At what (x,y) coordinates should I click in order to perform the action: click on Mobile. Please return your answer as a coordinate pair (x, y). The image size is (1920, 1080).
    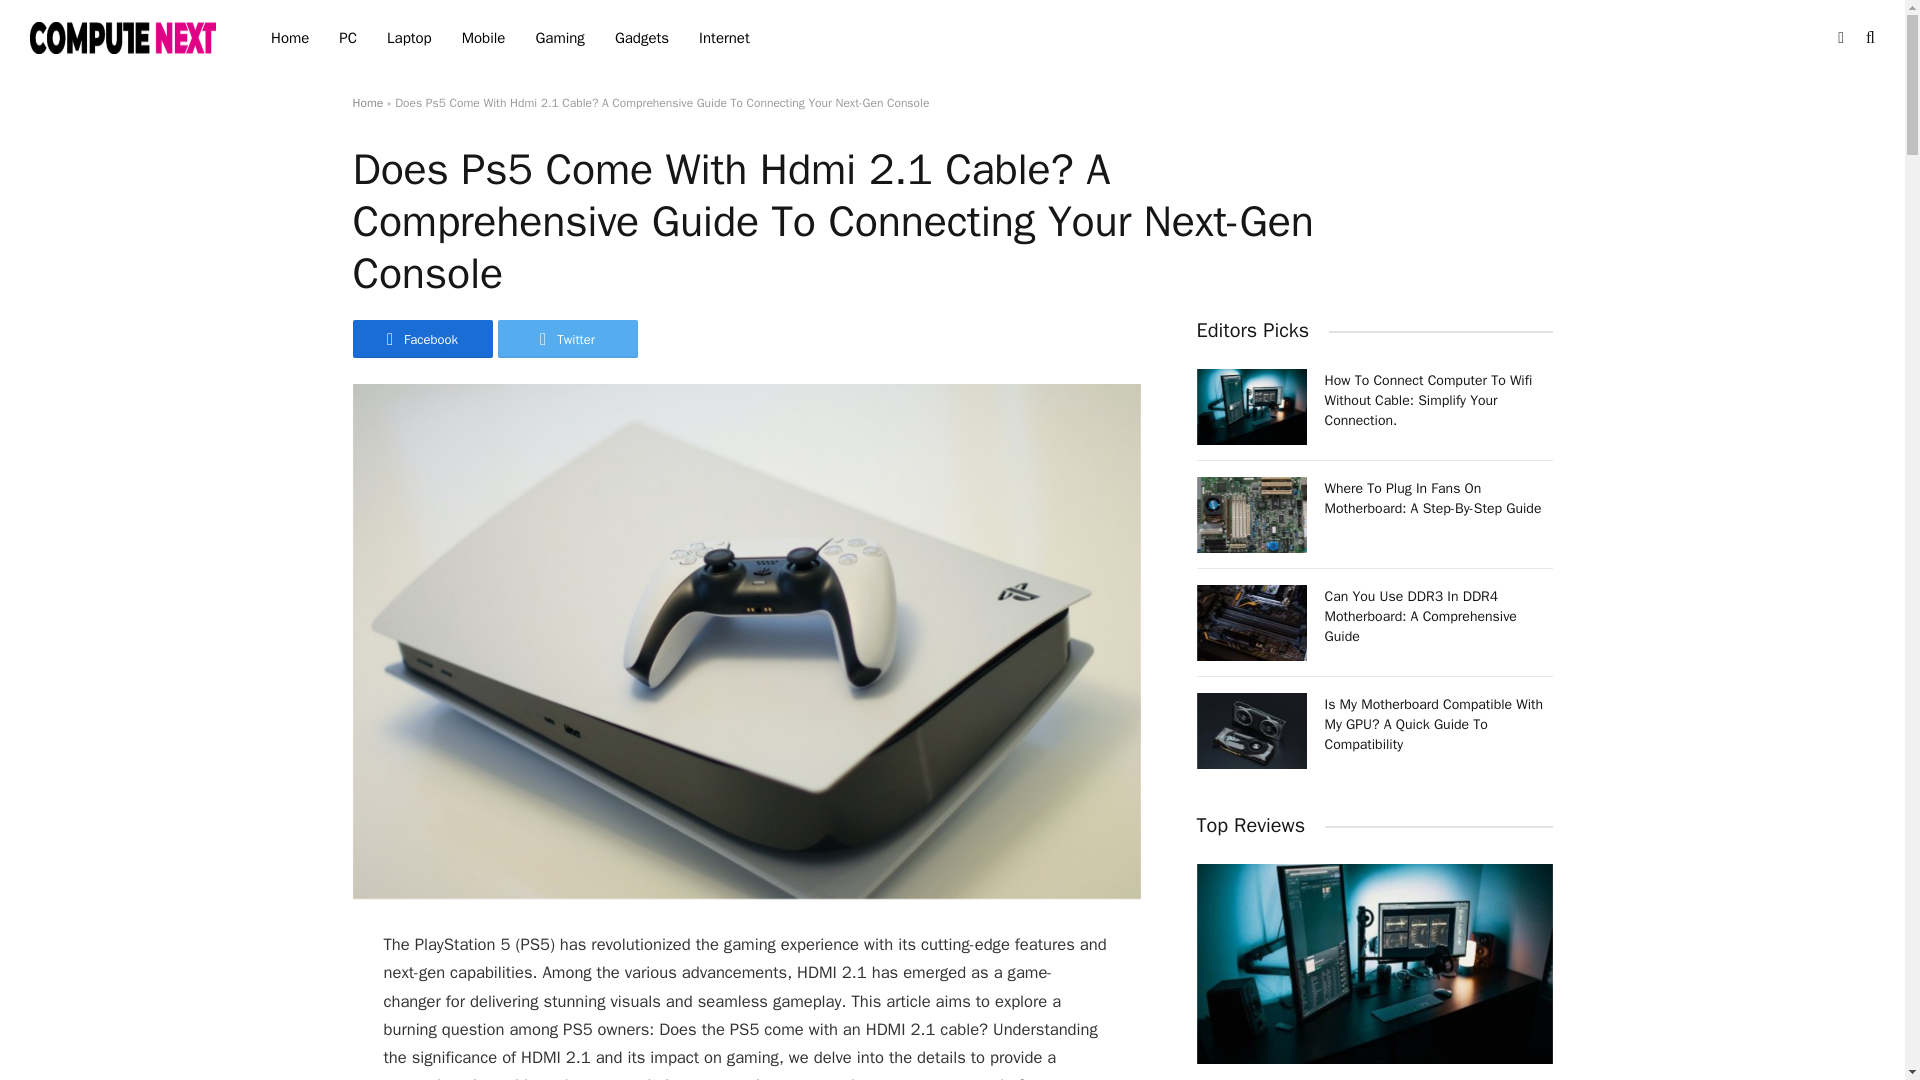
    Looking at the image, I should click on (484, 38).